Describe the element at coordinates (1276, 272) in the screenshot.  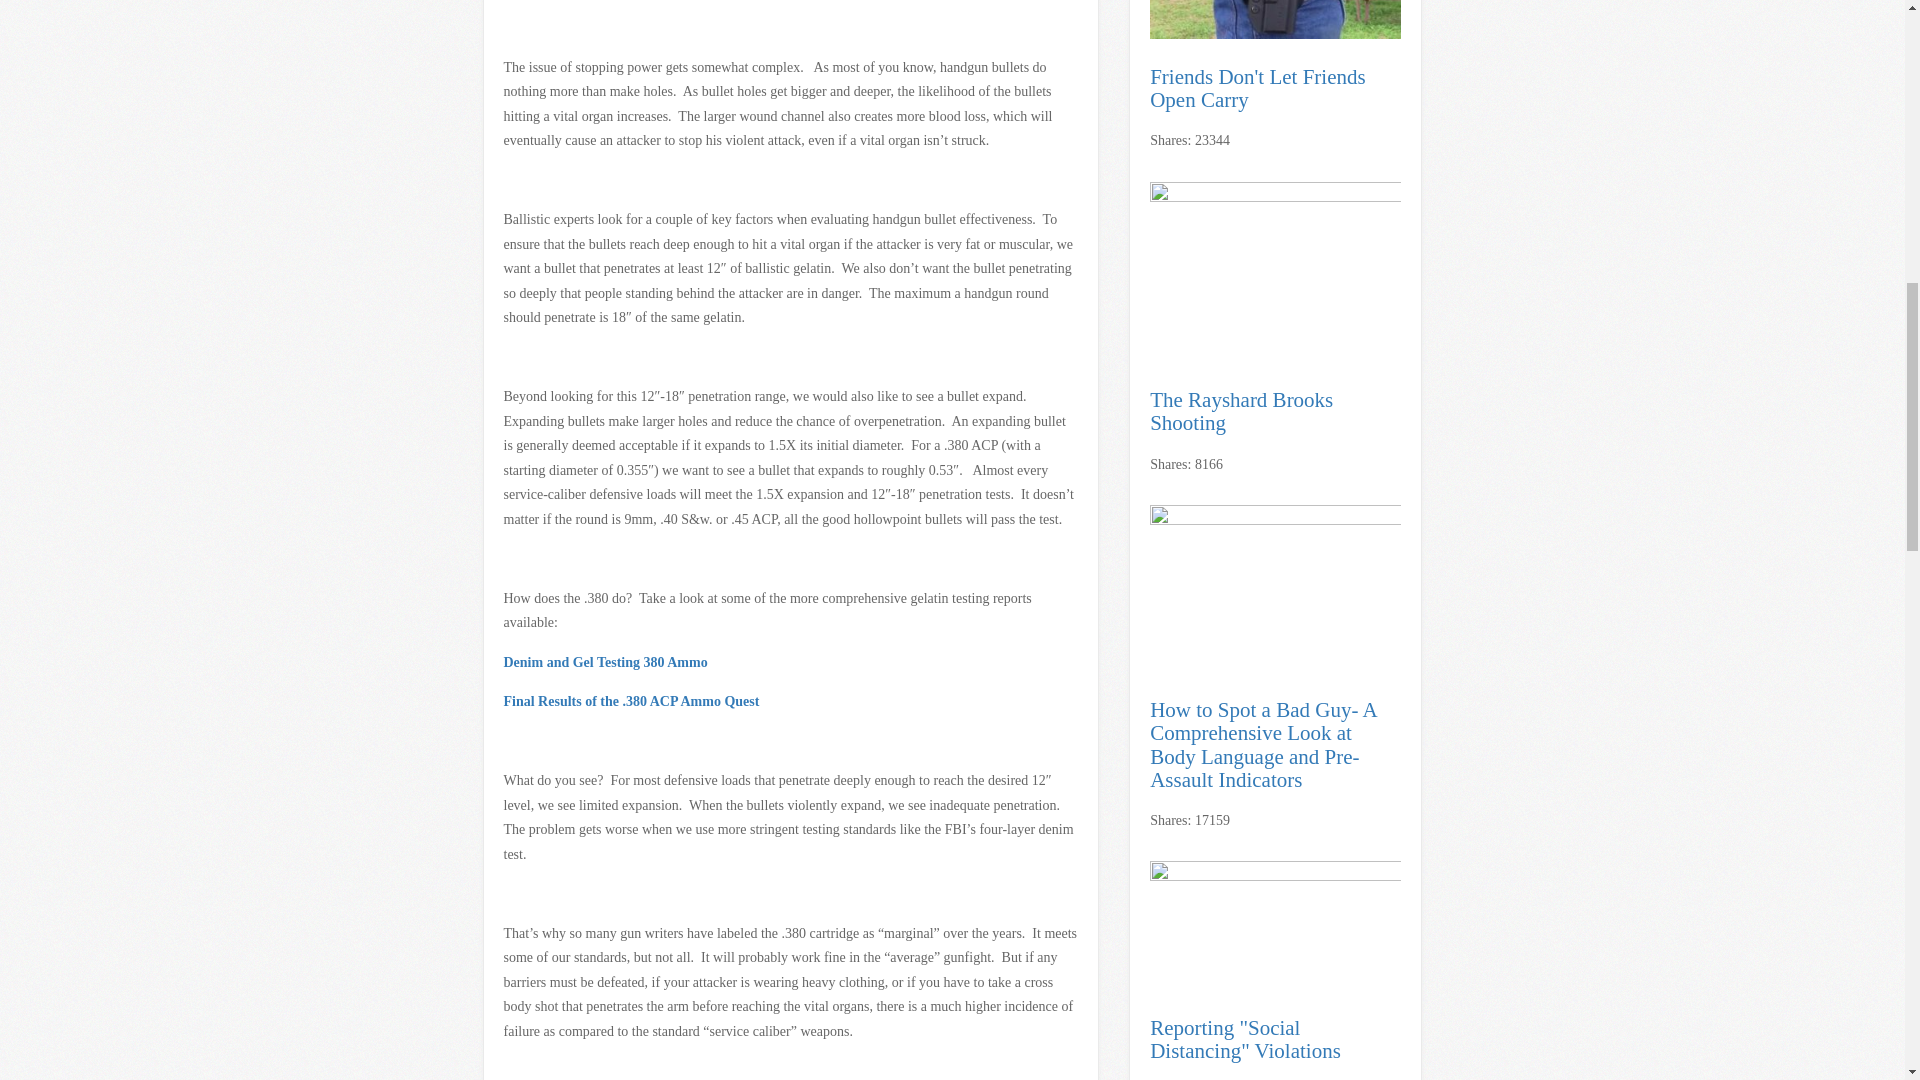
I see `The Rayshard Brooks Shooting` at that location.